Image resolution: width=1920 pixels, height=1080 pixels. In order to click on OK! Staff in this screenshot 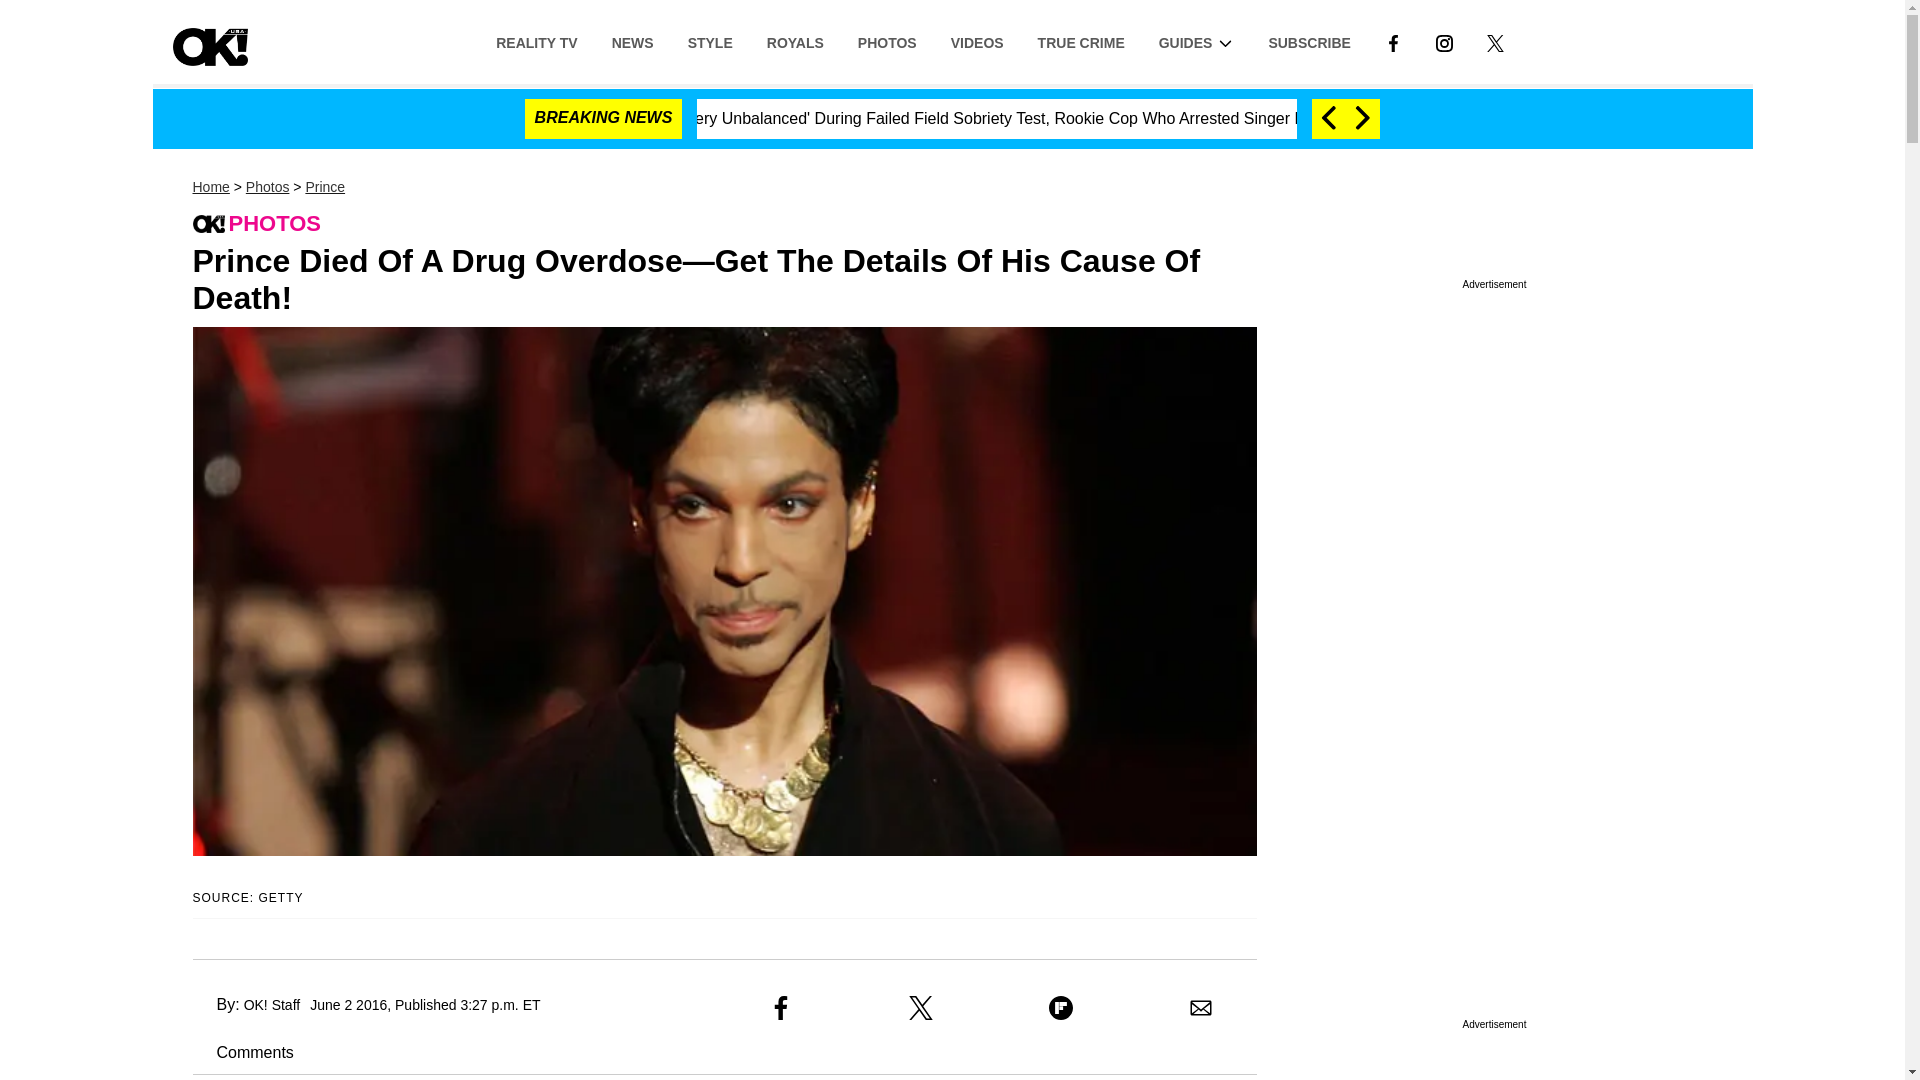, I will do `click(272, 1004)`.